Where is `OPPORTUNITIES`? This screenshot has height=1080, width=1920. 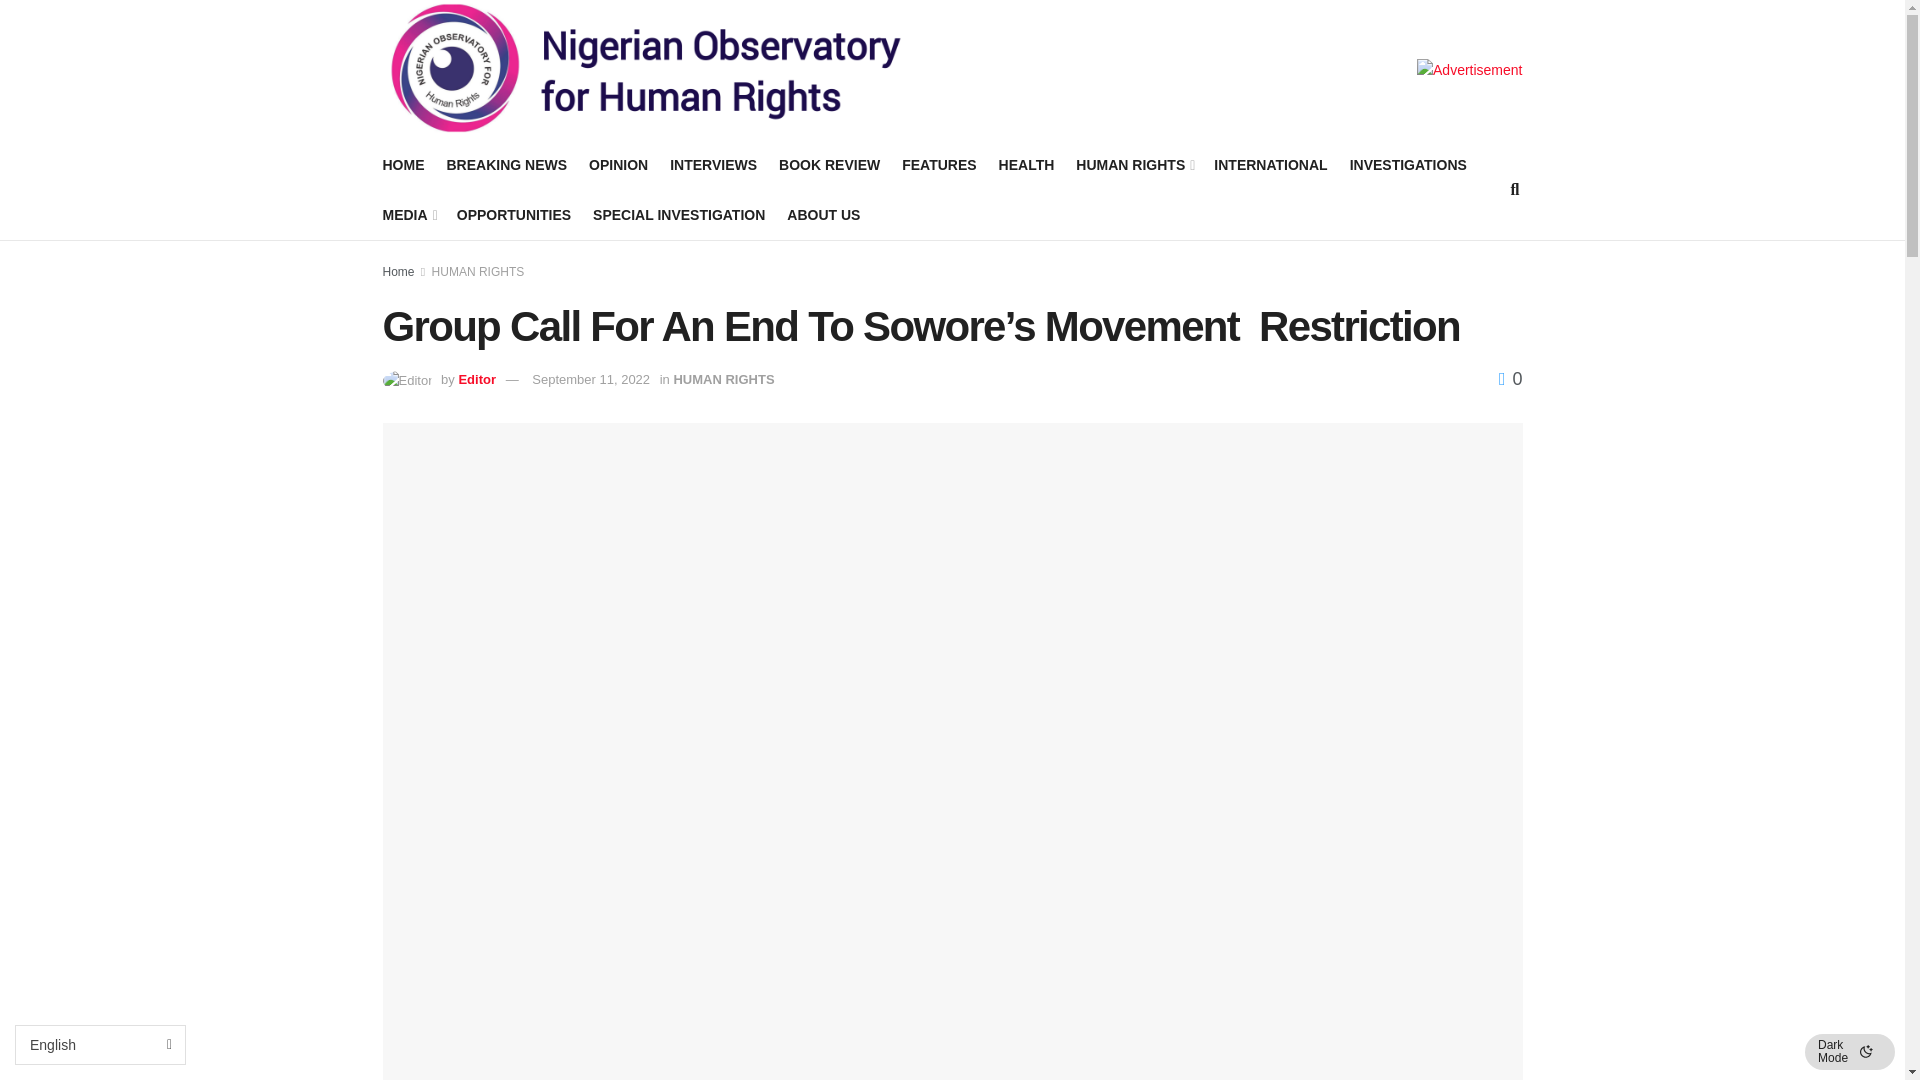 OPPORTUNITIES is located at coordinates (513, 214).